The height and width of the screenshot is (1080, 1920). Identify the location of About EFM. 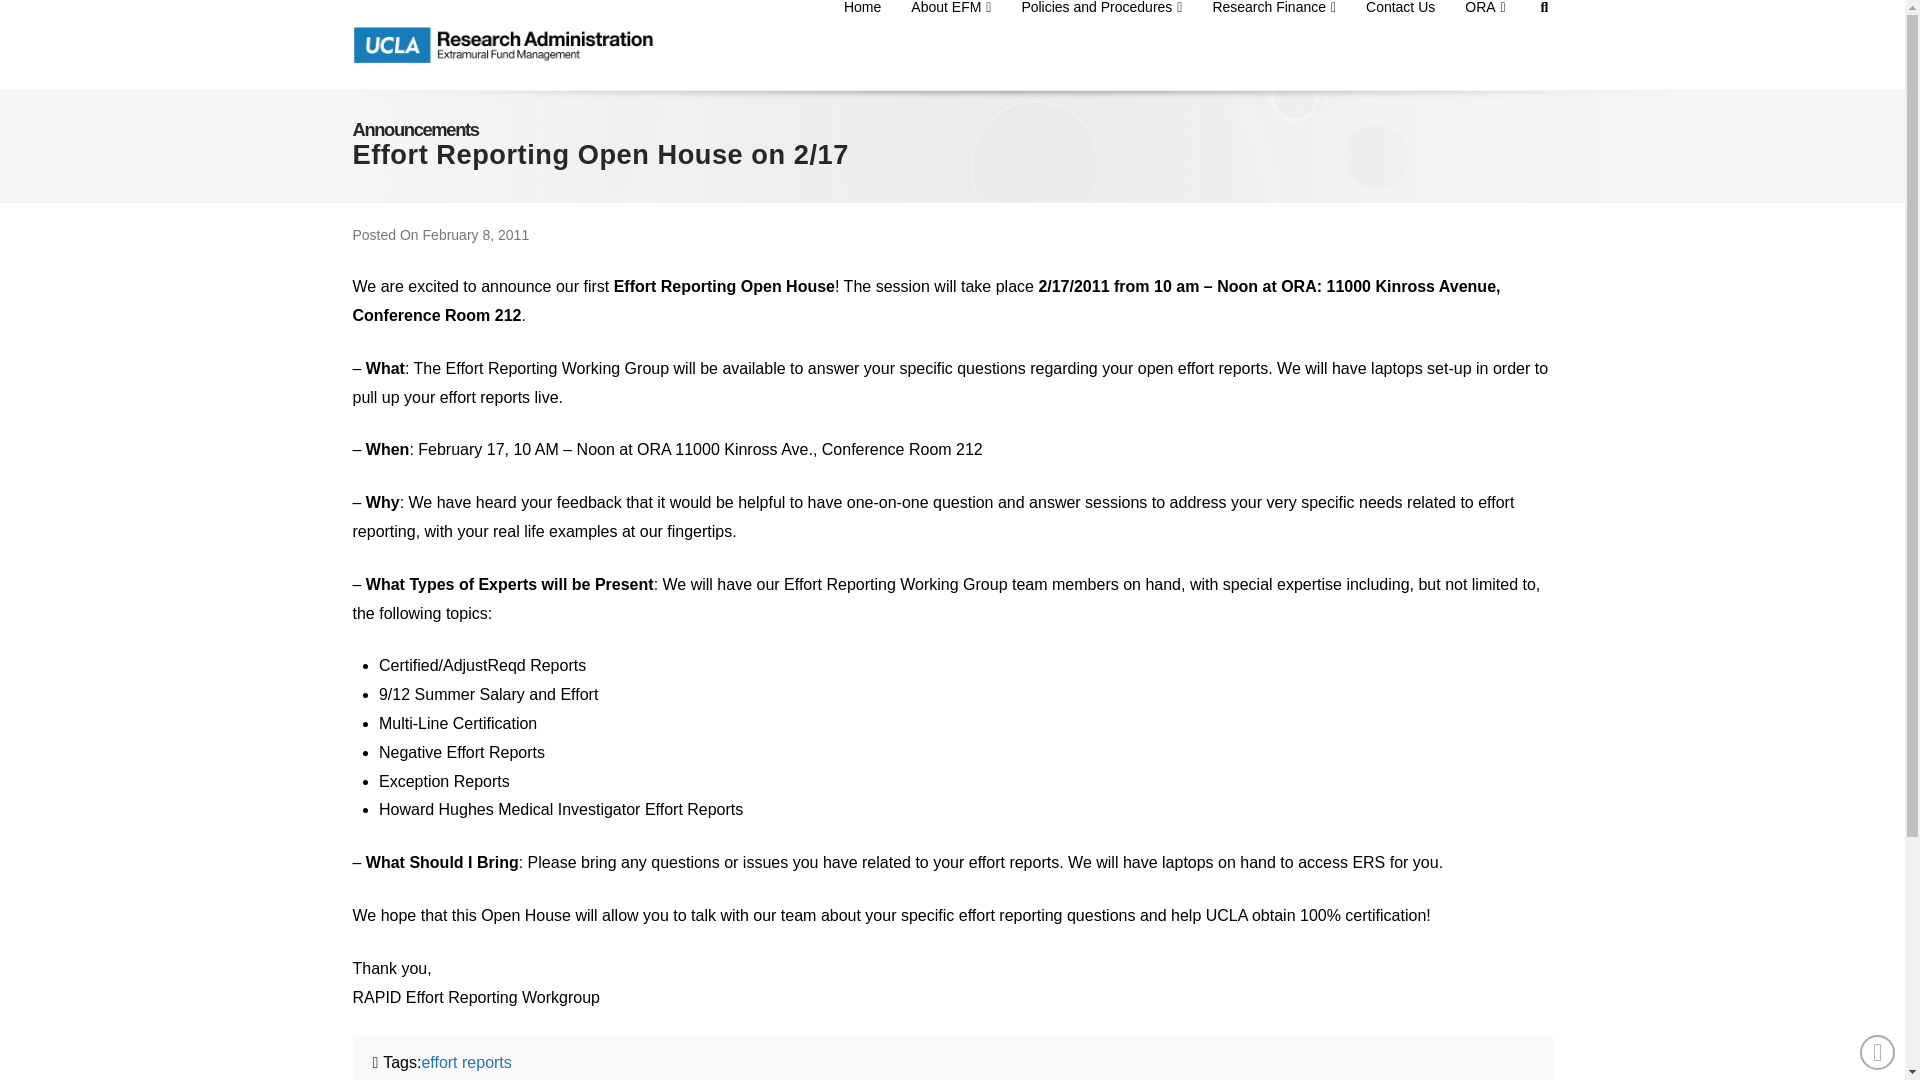
(951, 44).